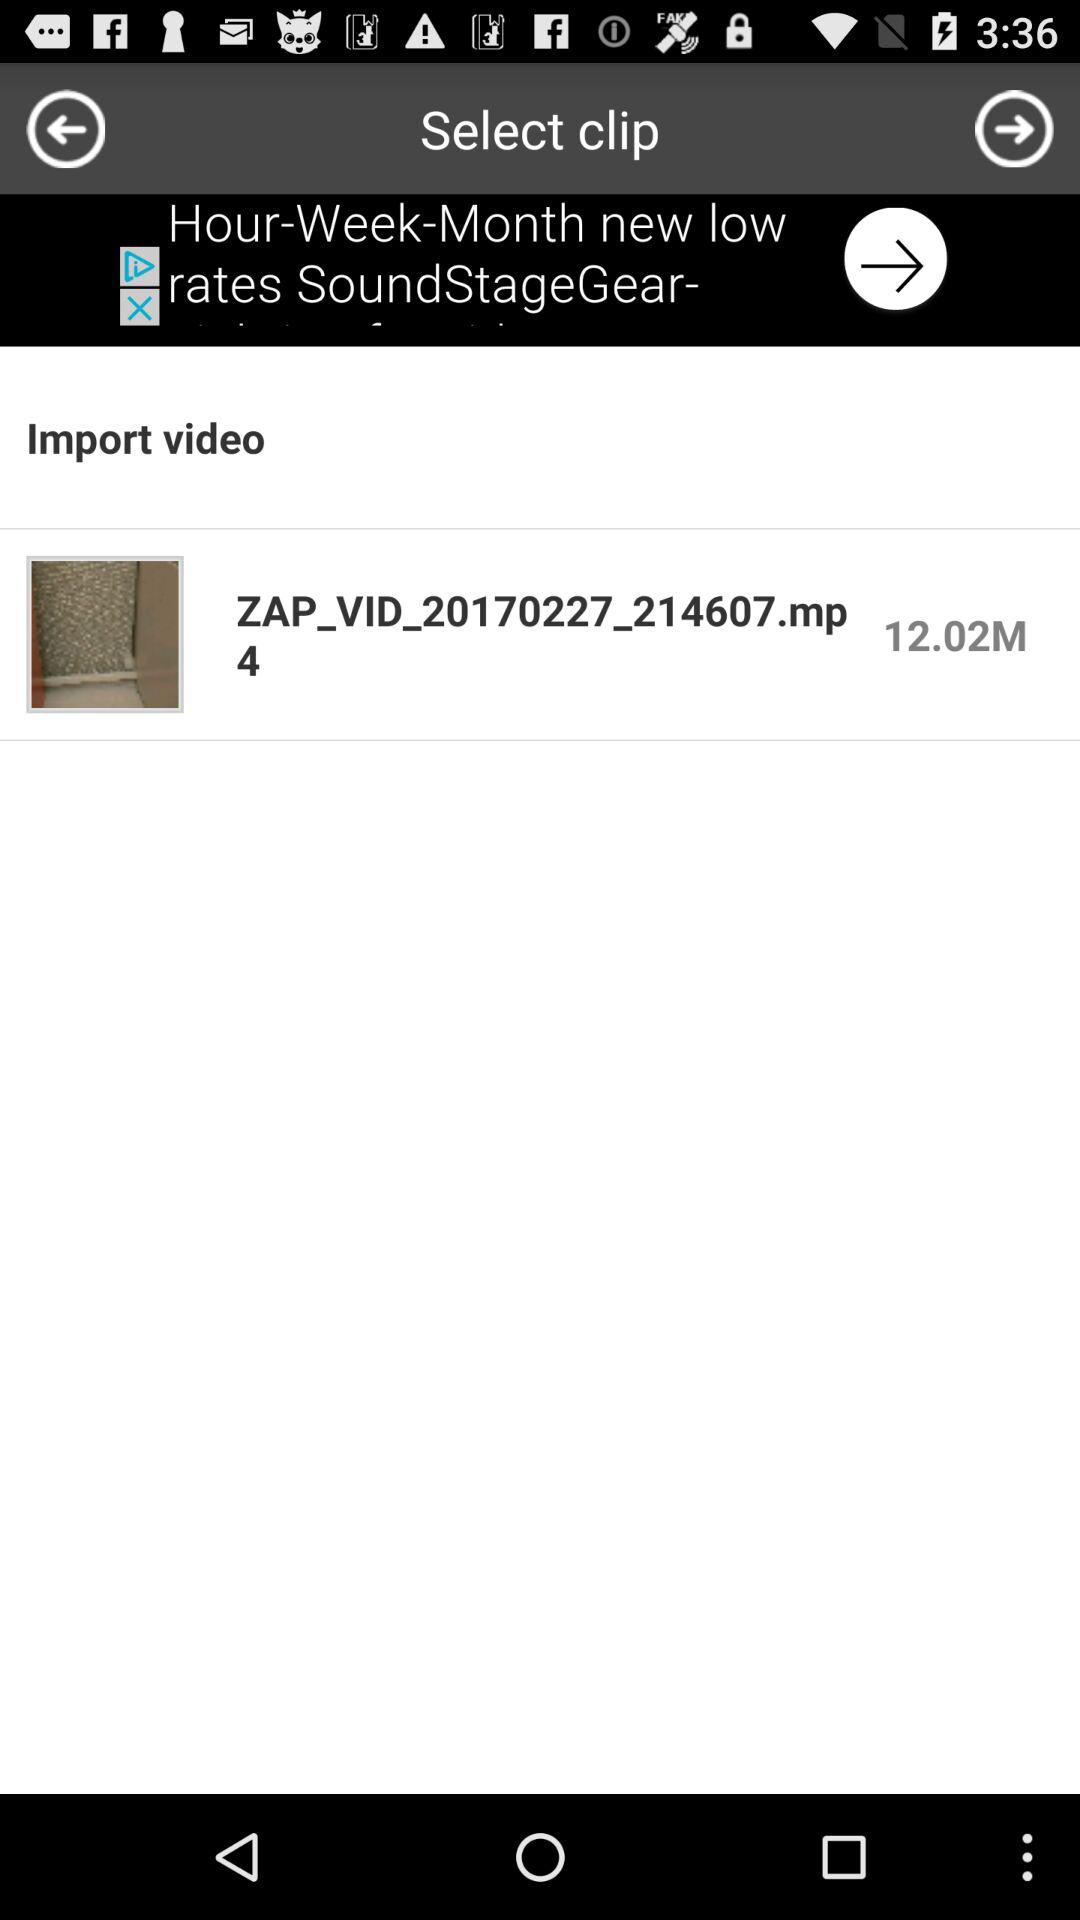 The image size is (1080, 1920). Describe the element at coordinates (66, 128) in the screenshot. I see `goto back` at that location.